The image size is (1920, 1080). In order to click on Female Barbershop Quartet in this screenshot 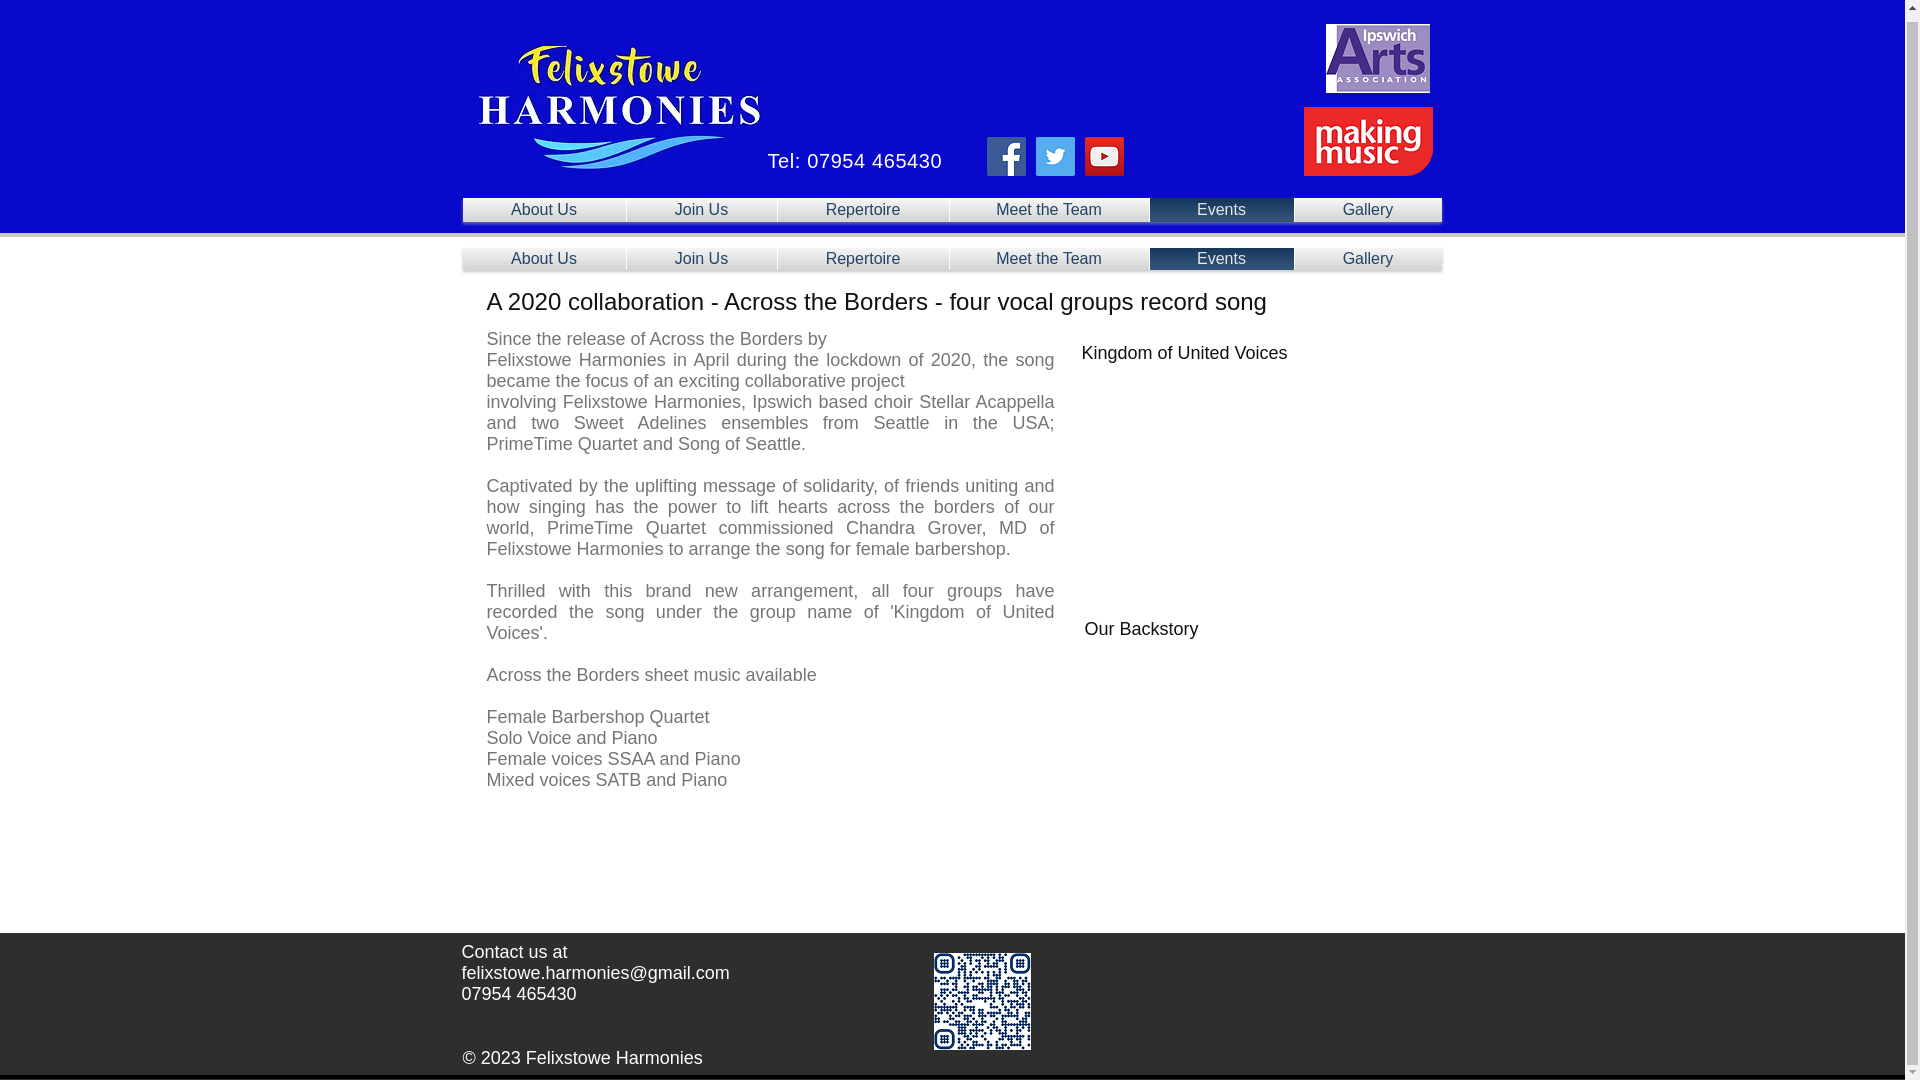, I will do `click(596, 716)`.